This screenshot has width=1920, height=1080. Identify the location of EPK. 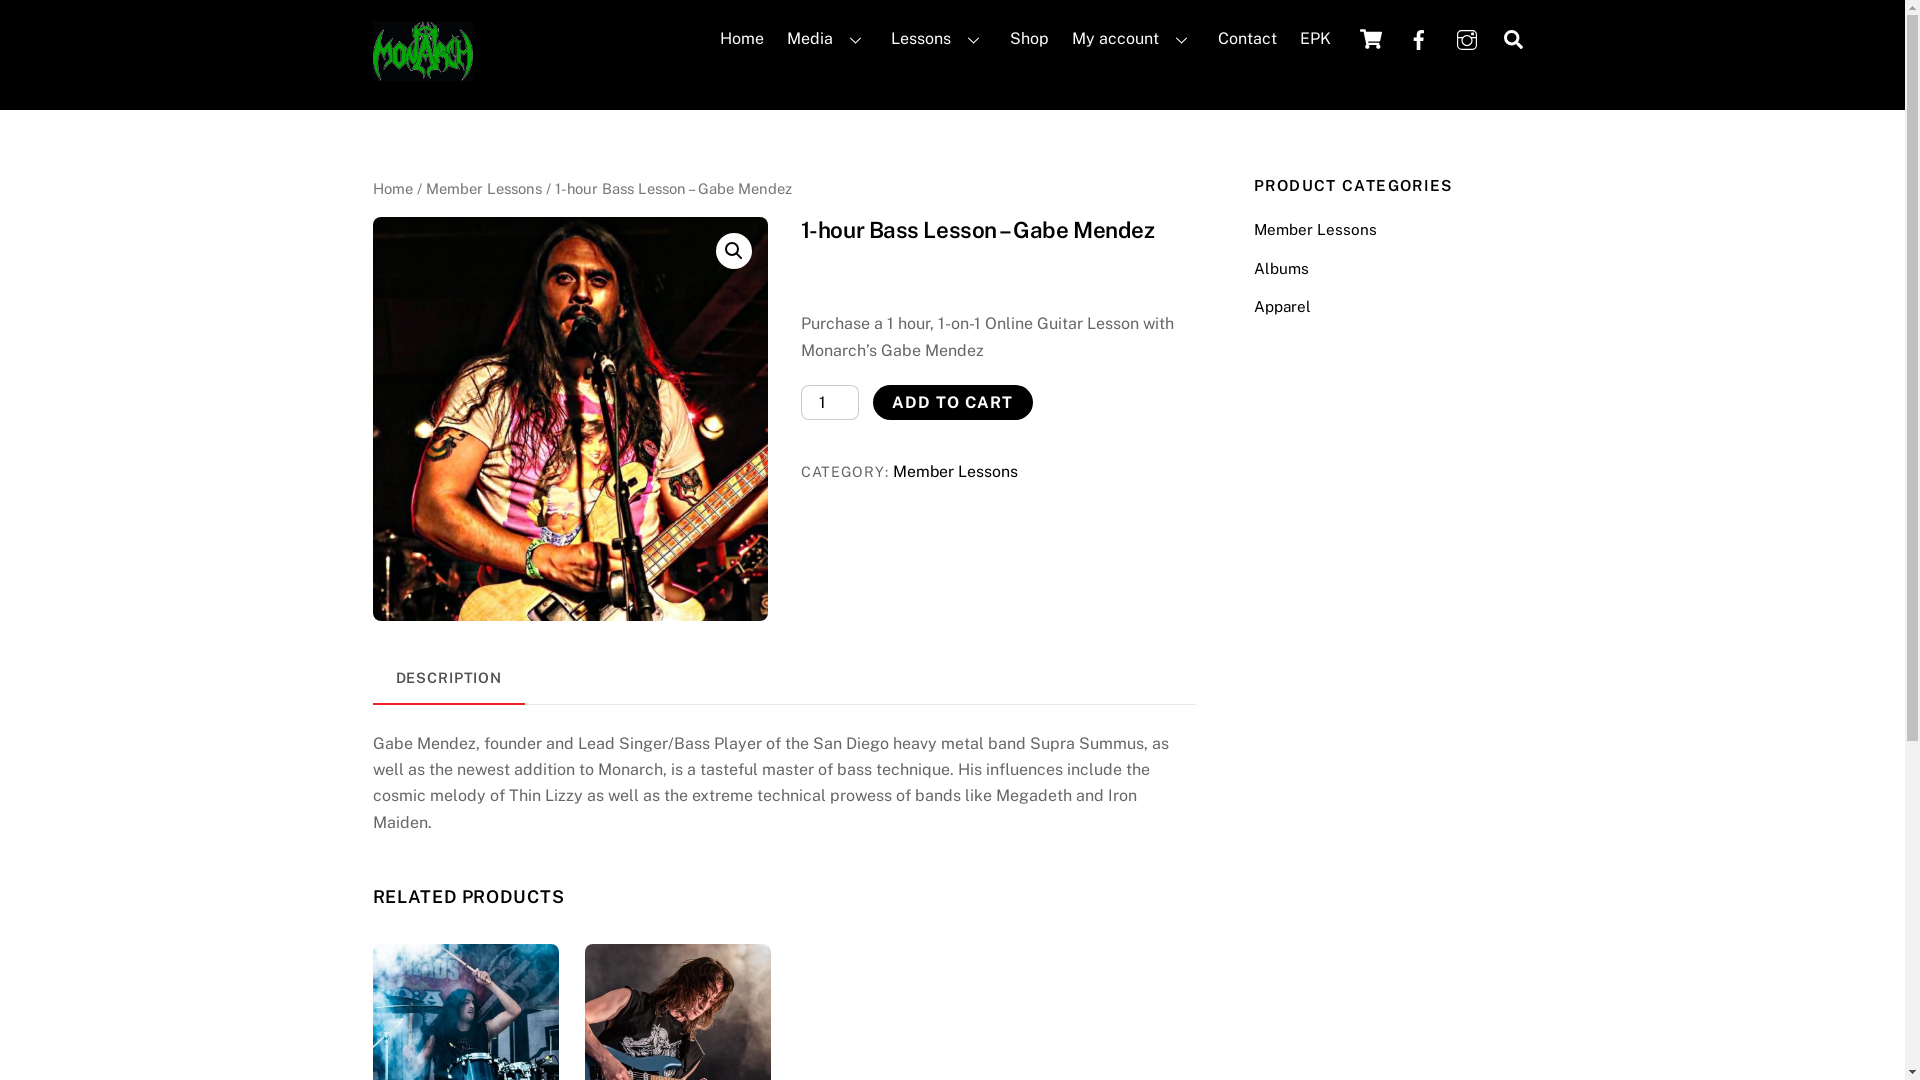
(1315, 39).